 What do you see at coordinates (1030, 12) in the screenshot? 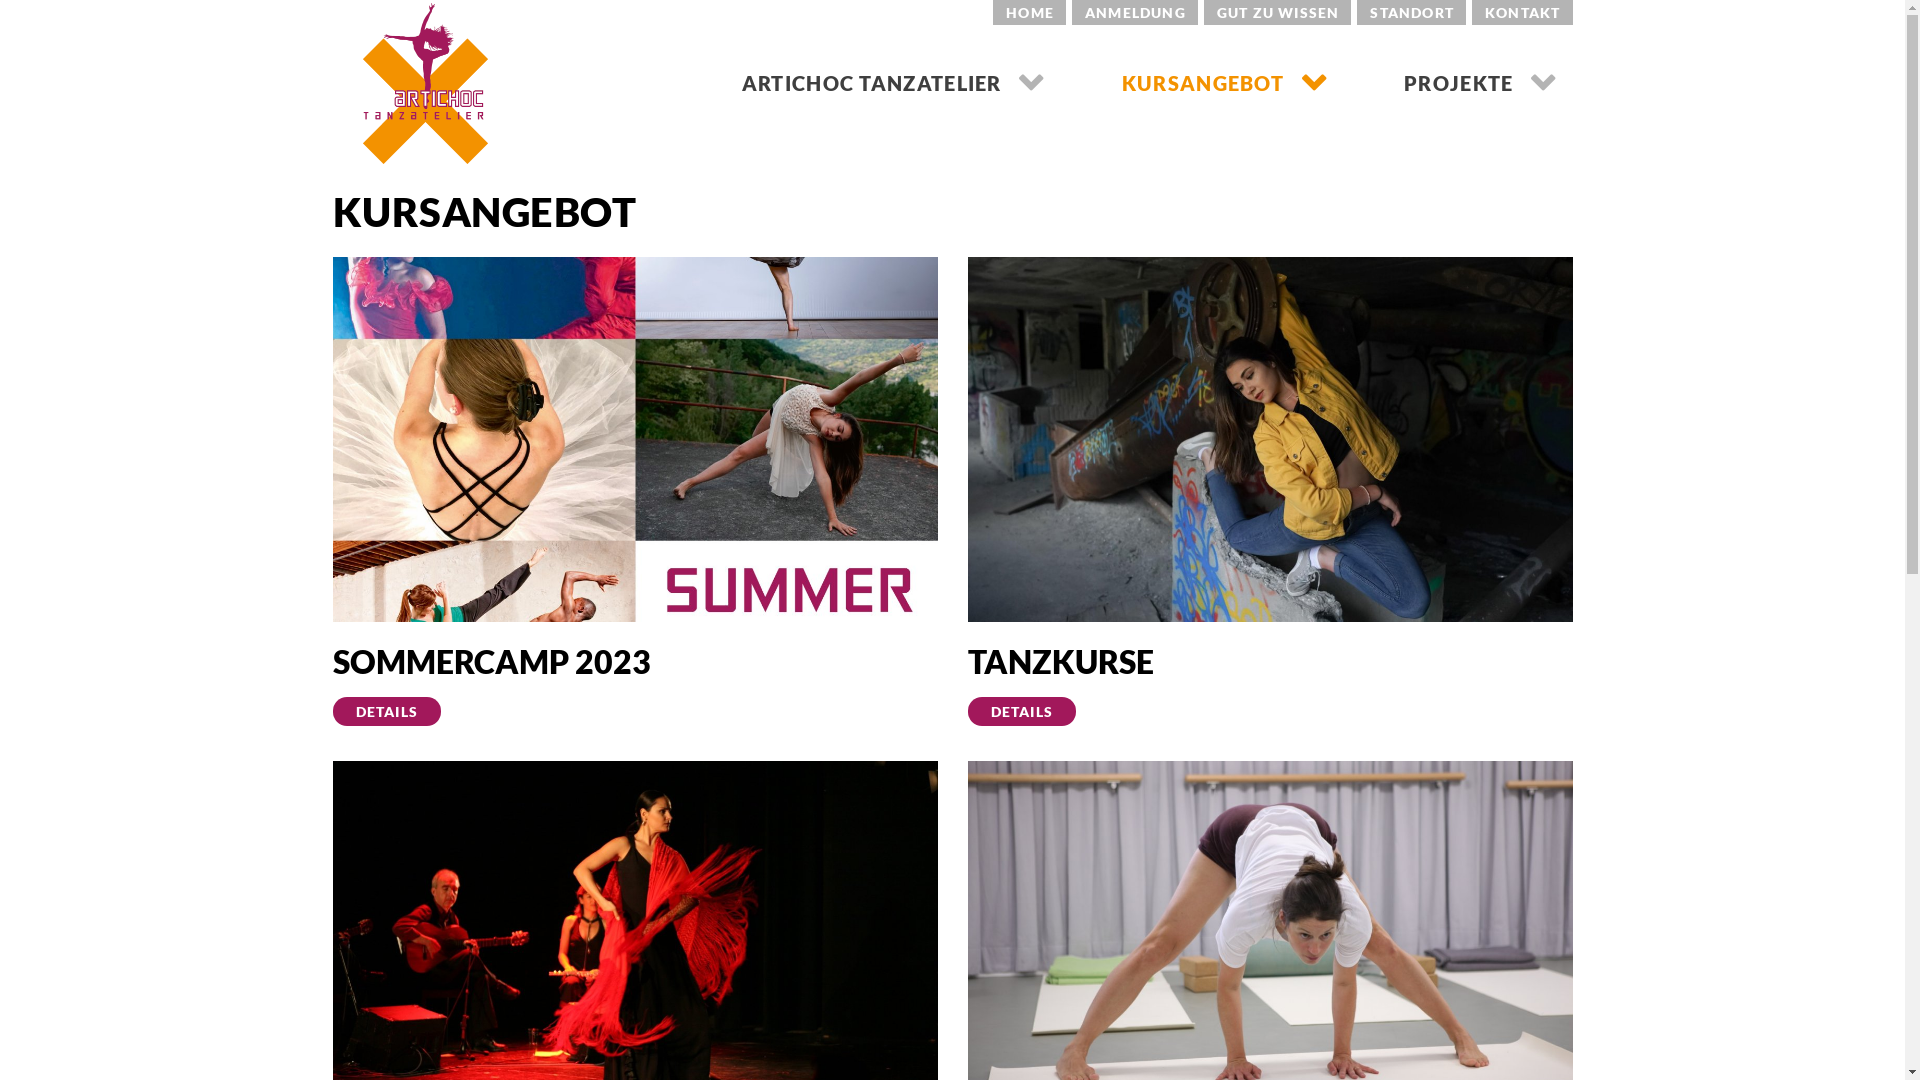
I see `HOME` at bounding box center [1030, 12].